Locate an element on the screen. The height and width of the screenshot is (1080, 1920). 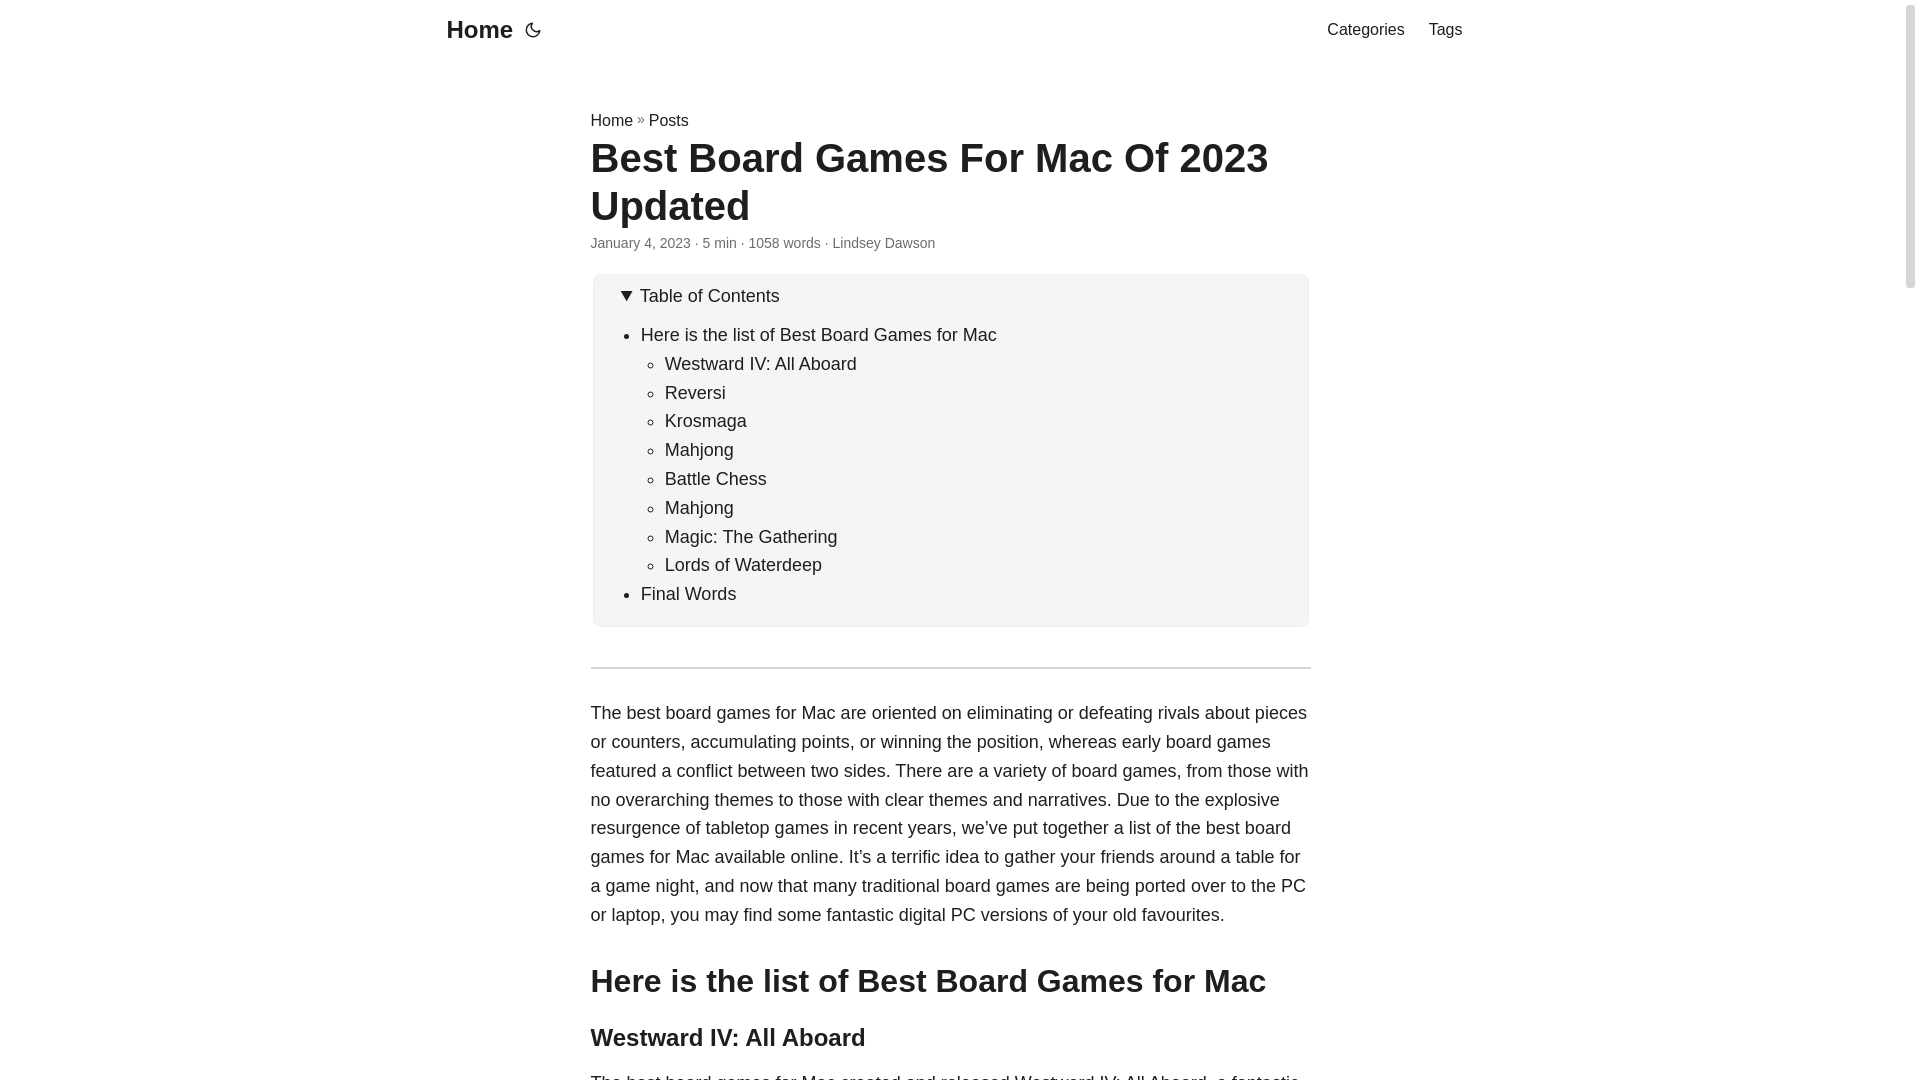
Categories is located at coordinates (1364, 30).